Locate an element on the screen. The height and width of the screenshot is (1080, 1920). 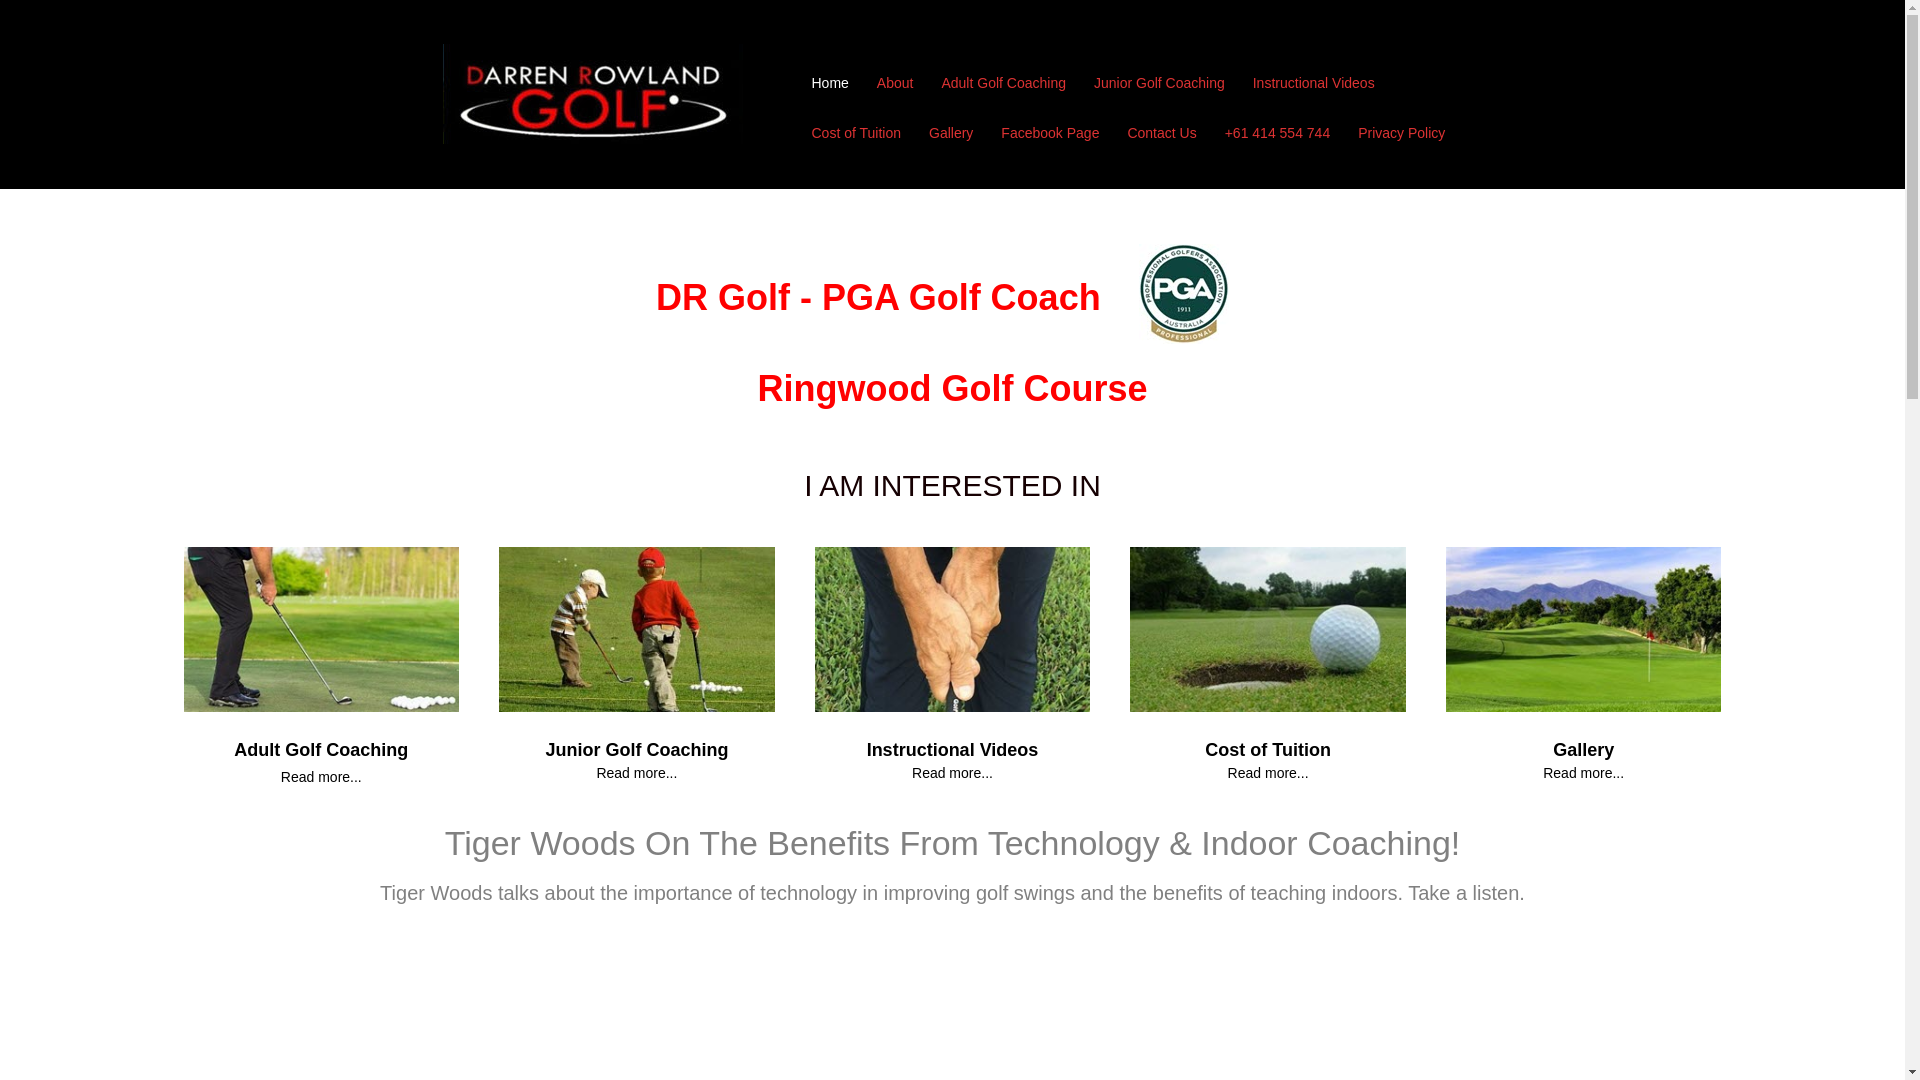
Adult Golf Coaching is located at coordinates (1004, 84).